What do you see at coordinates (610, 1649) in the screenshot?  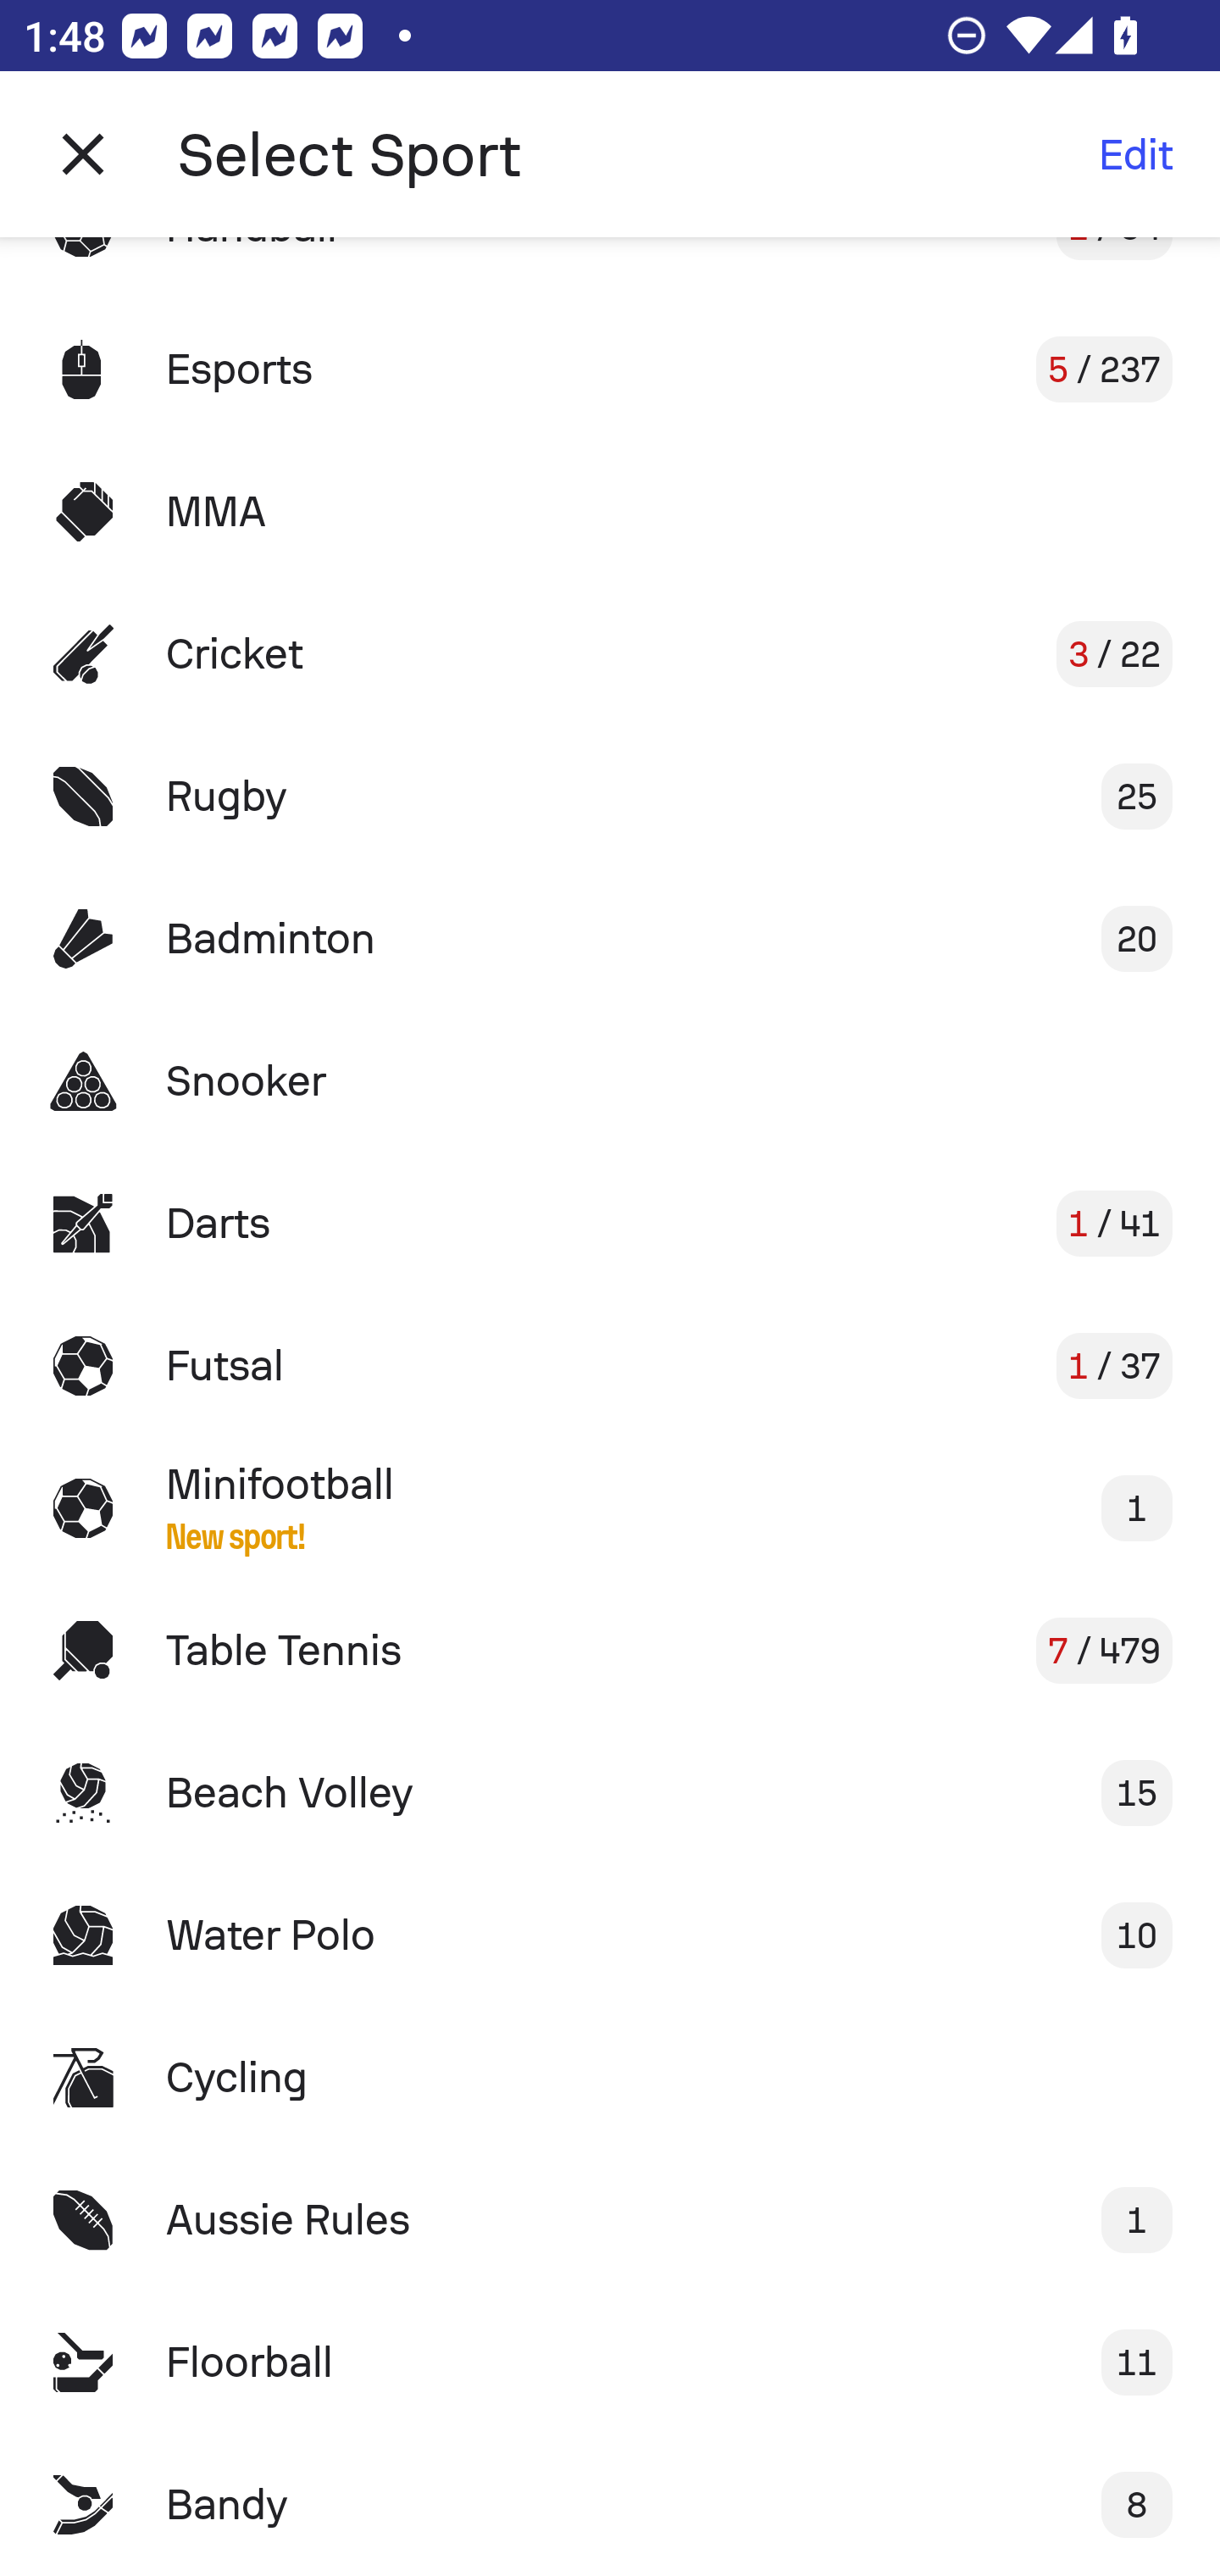 I see `Table Tennis 7 / 479` at bounding box center [610, 1649].